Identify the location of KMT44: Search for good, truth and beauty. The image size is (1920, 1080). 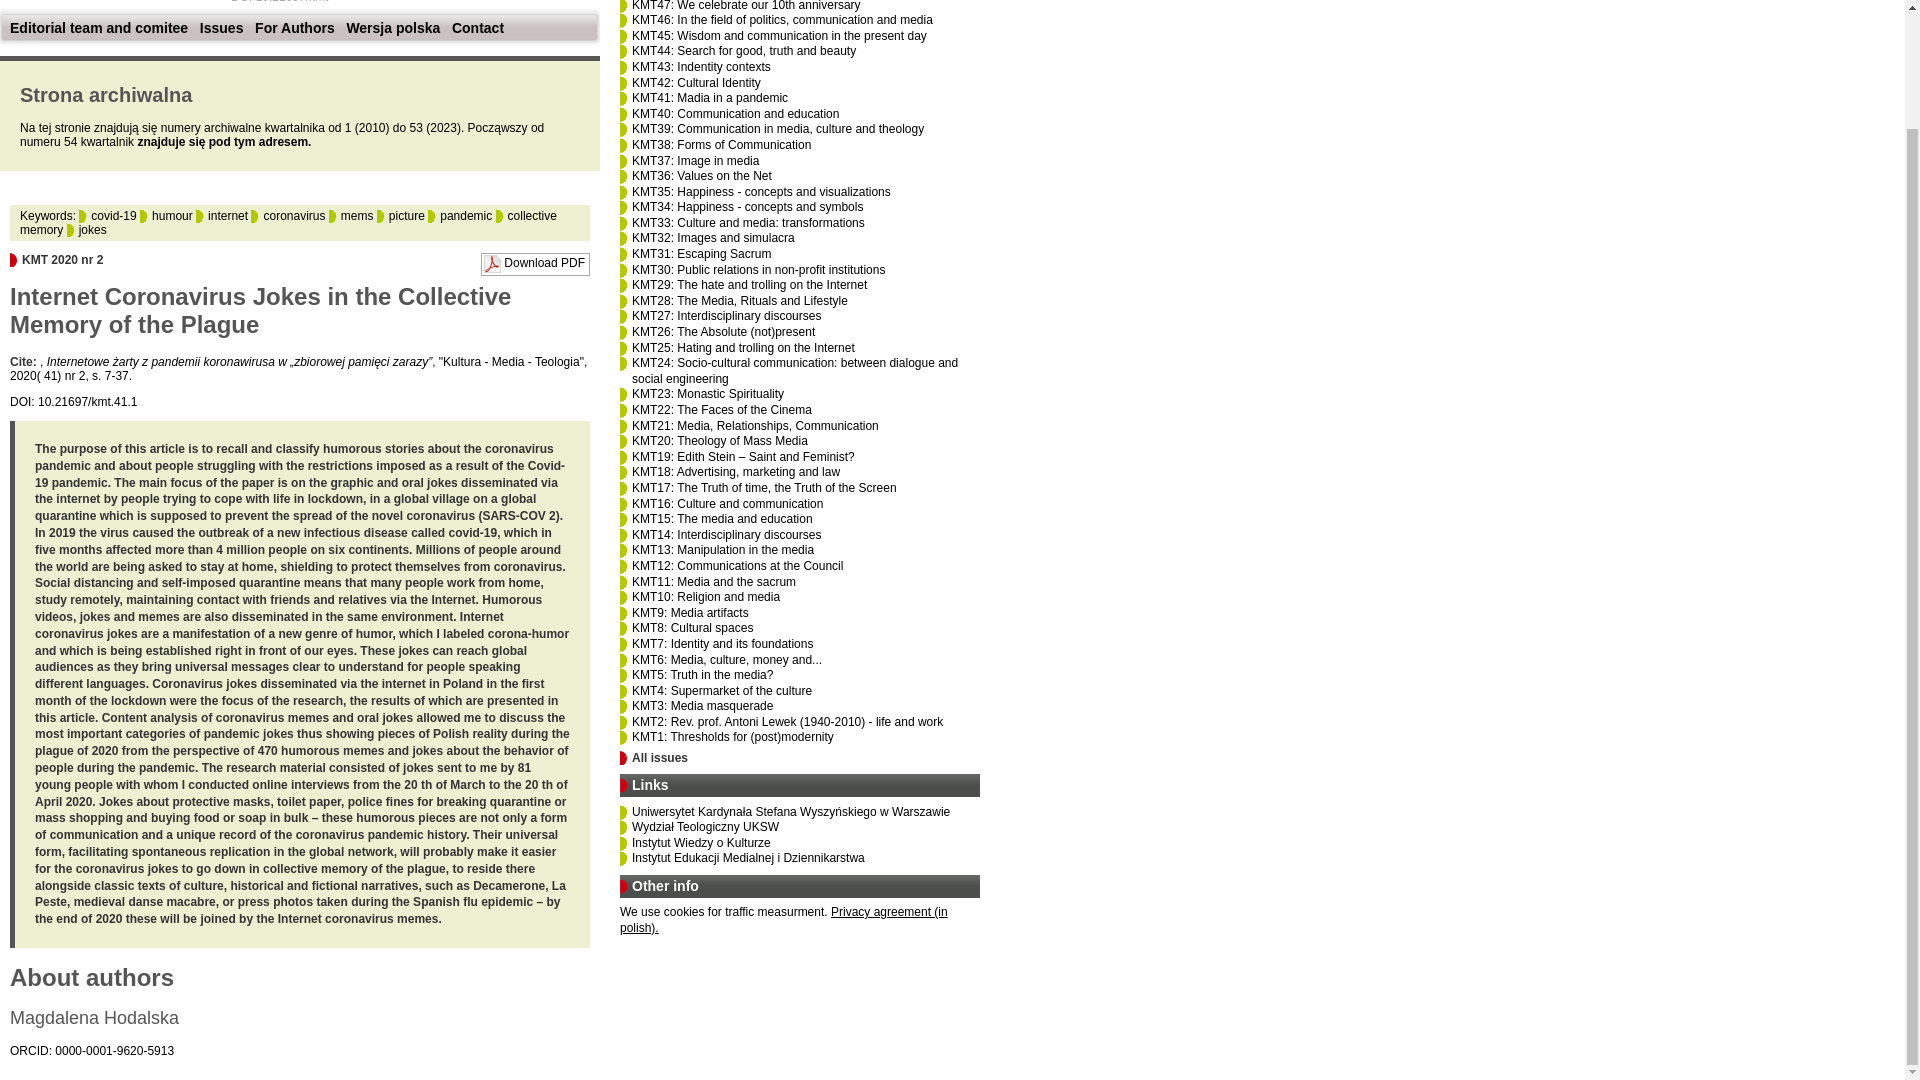
(744, 51).